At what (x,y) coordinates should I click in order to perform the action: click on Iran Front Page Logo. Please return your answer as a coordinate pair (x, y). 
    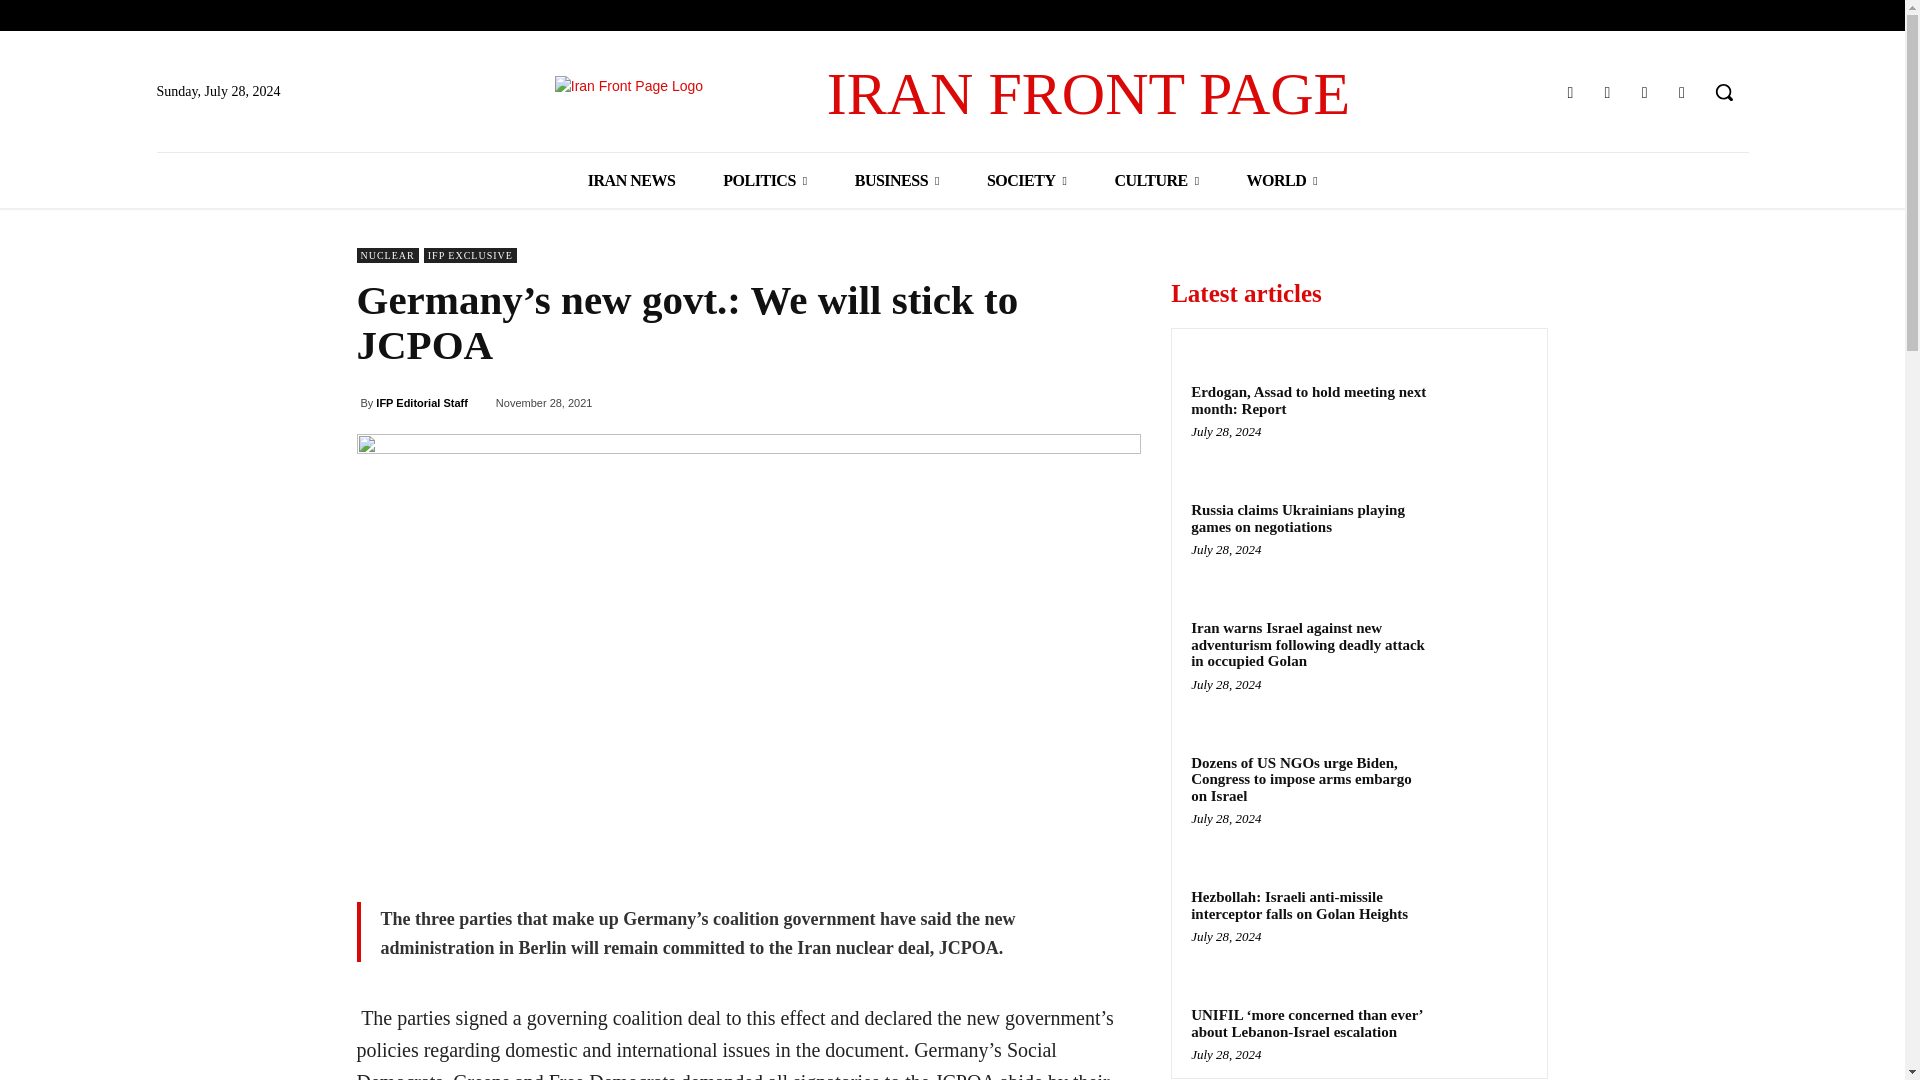
    Looking at the image, I should click on (690, 94).